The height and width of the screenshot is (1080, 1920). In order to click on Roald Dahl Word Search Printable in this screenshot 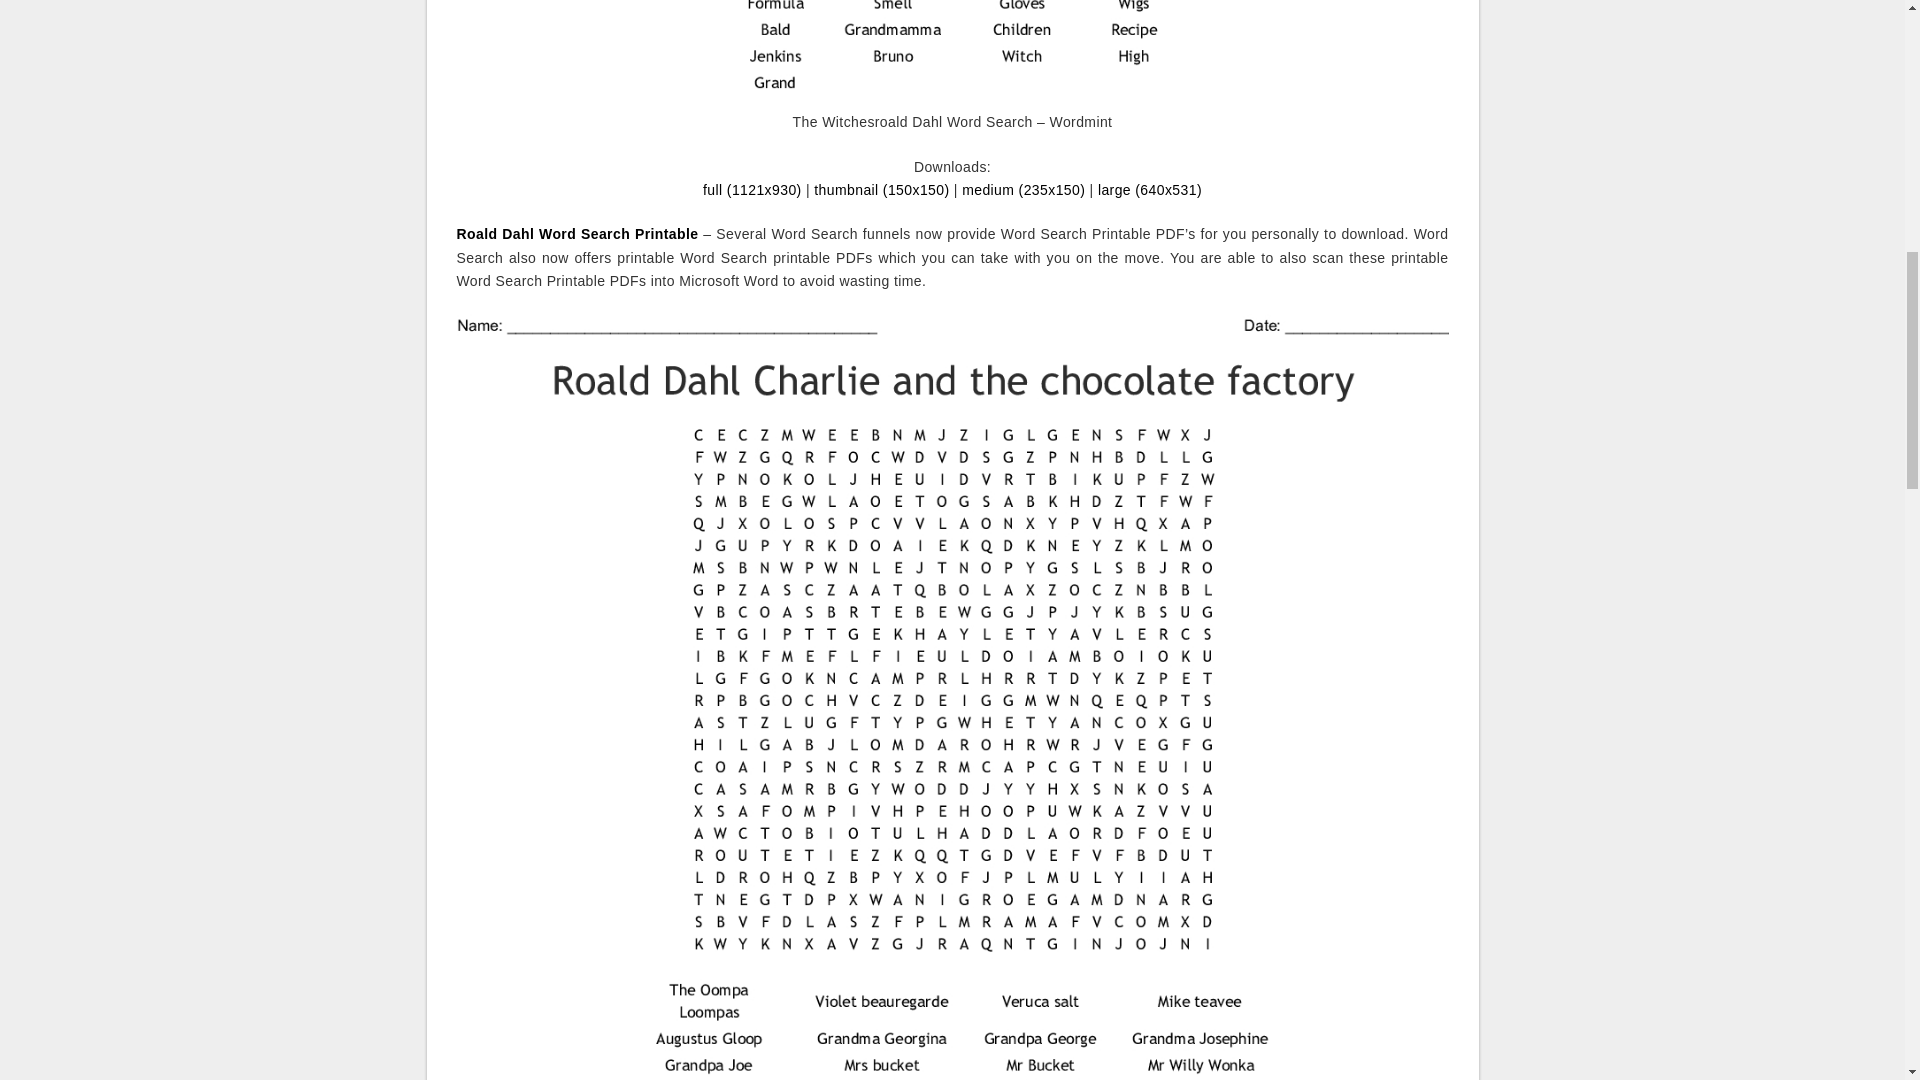, I will do `click(577, 233)`.